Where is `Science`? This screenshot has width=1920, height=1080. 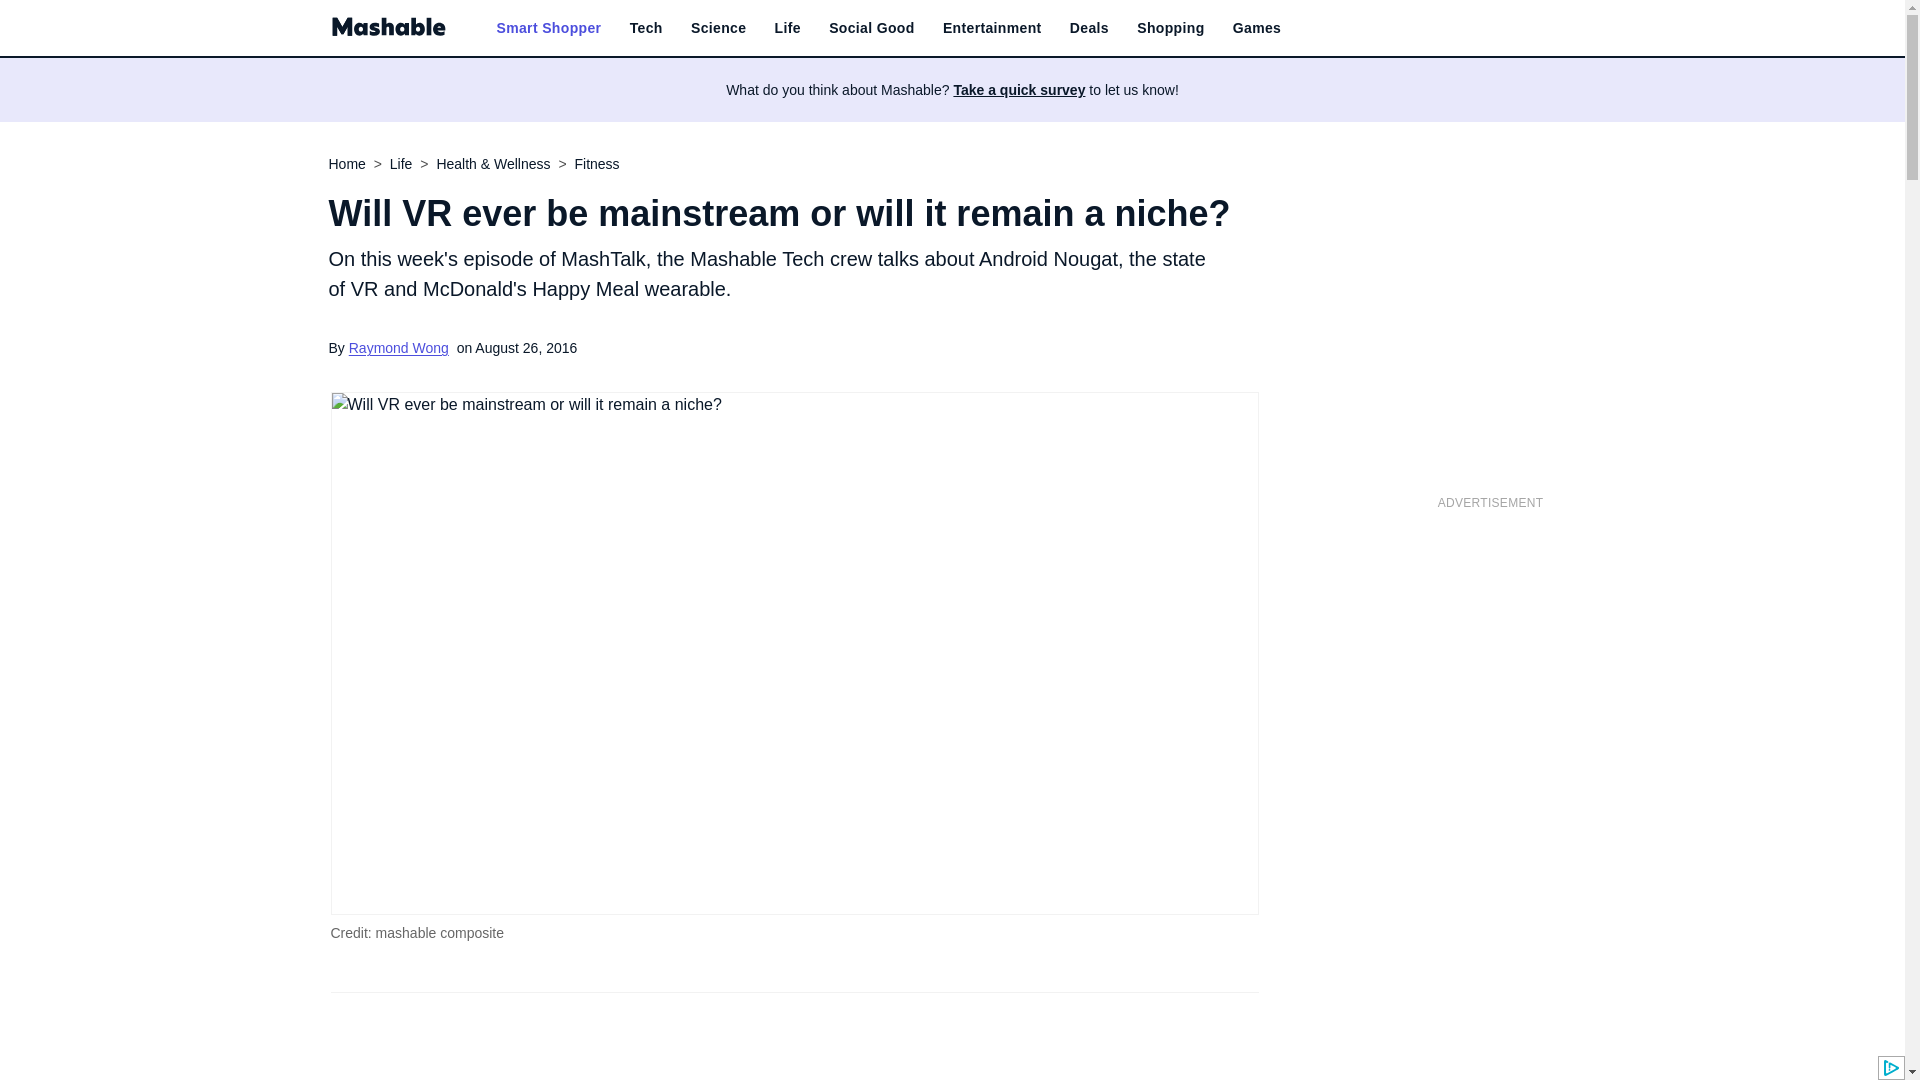
Science is located at coordinates (718, 28).